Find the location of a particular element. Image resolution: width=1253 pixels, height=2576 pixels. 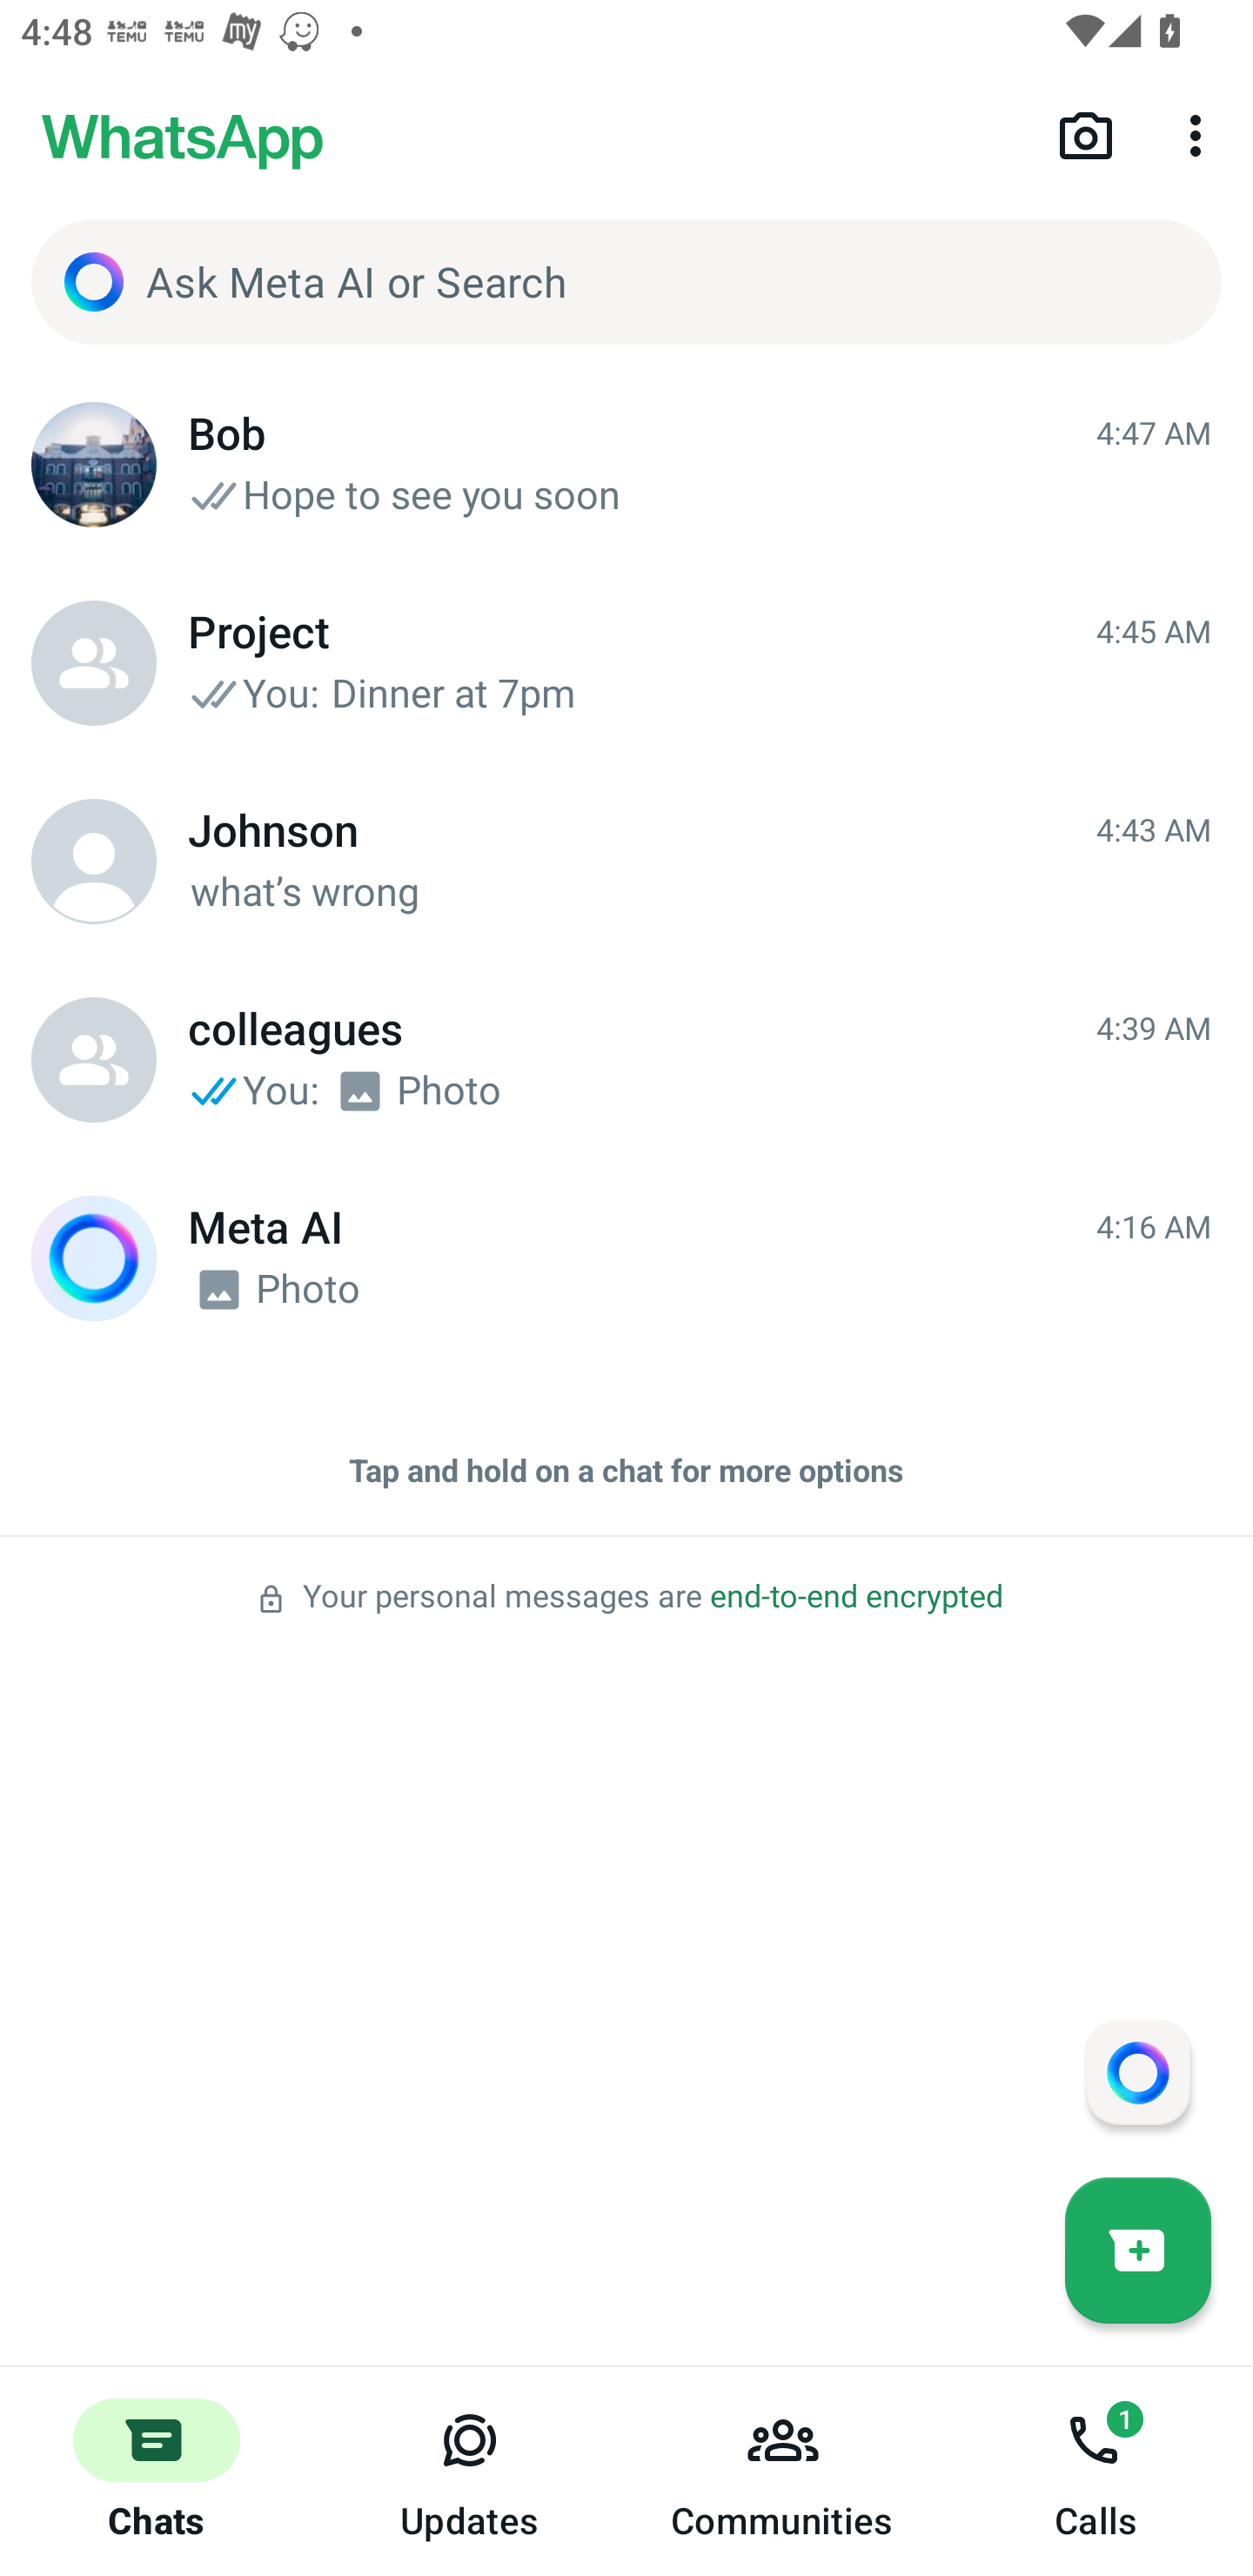

Camera is located at coordinates (1086, 134).